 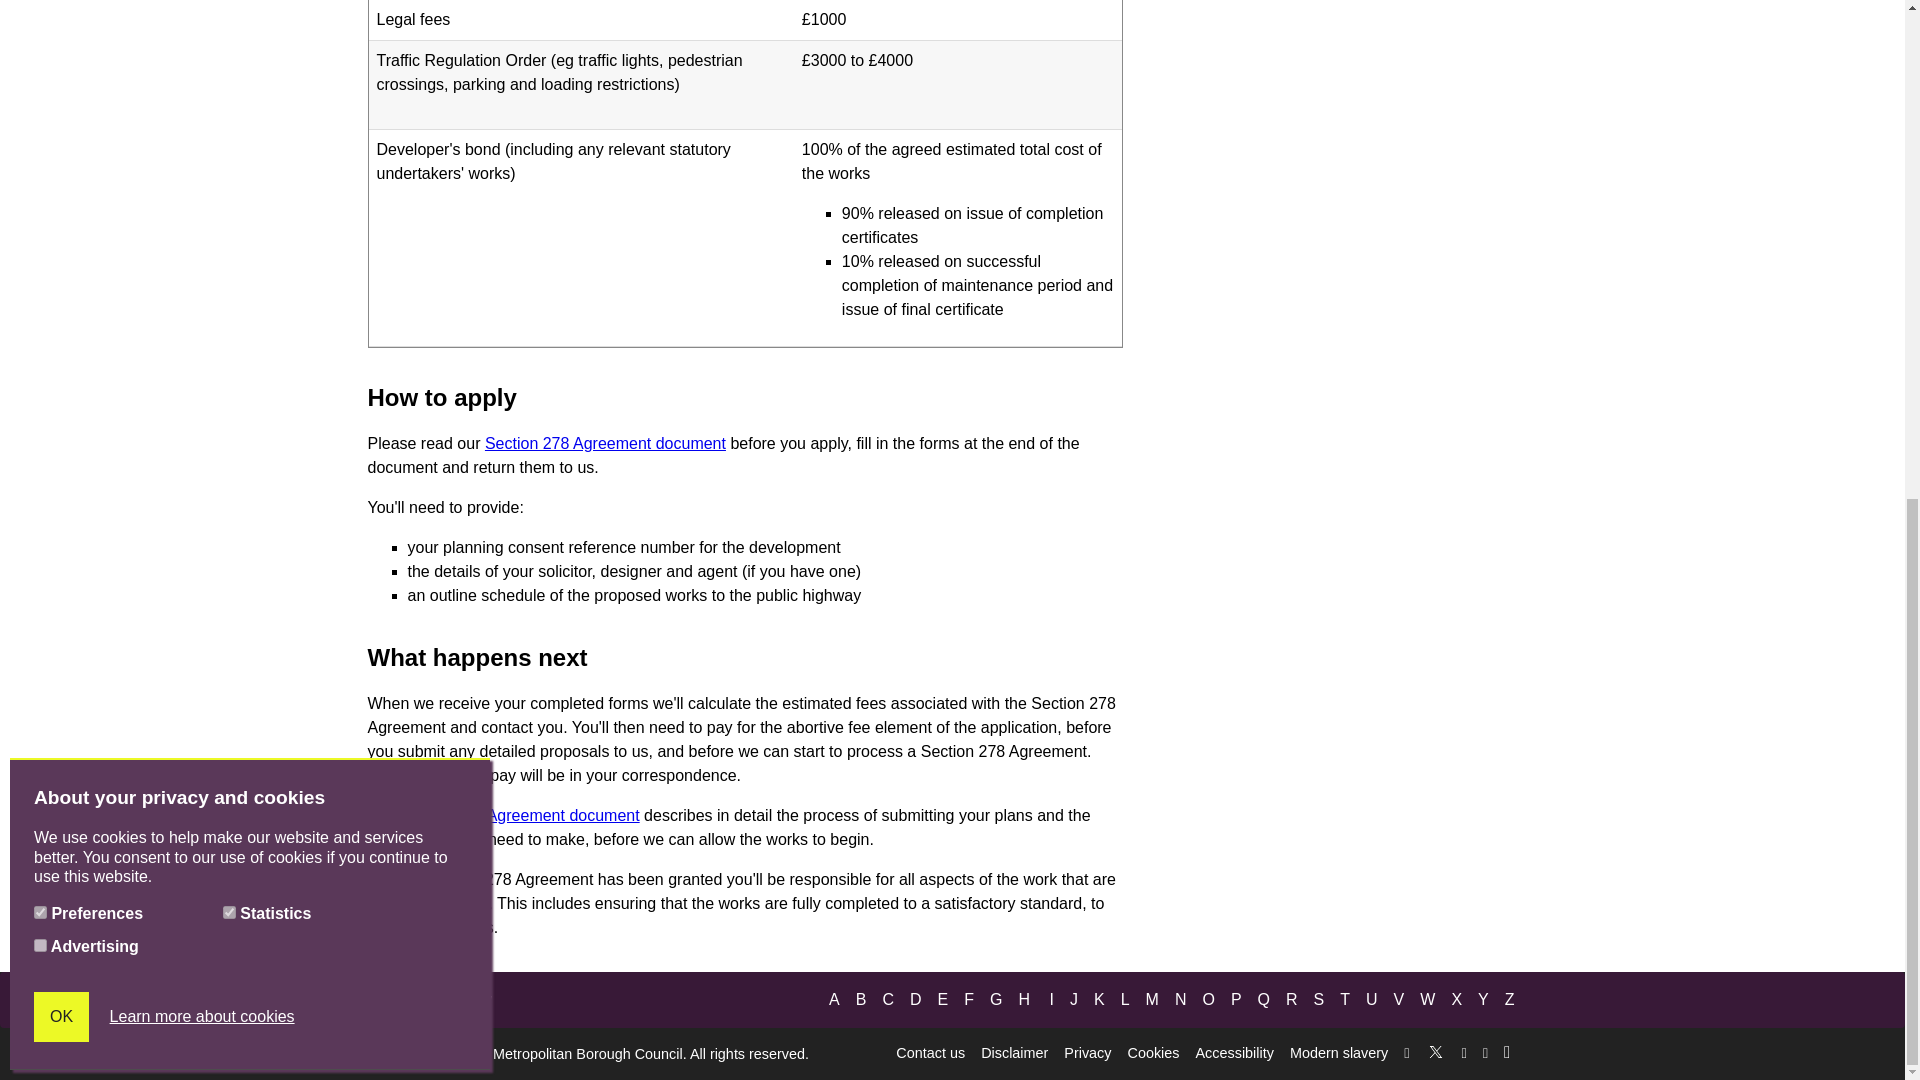 What do you see at coordinates (995, 1000) in the screenshot?
I see `G` at bounding box center [995, 1000].